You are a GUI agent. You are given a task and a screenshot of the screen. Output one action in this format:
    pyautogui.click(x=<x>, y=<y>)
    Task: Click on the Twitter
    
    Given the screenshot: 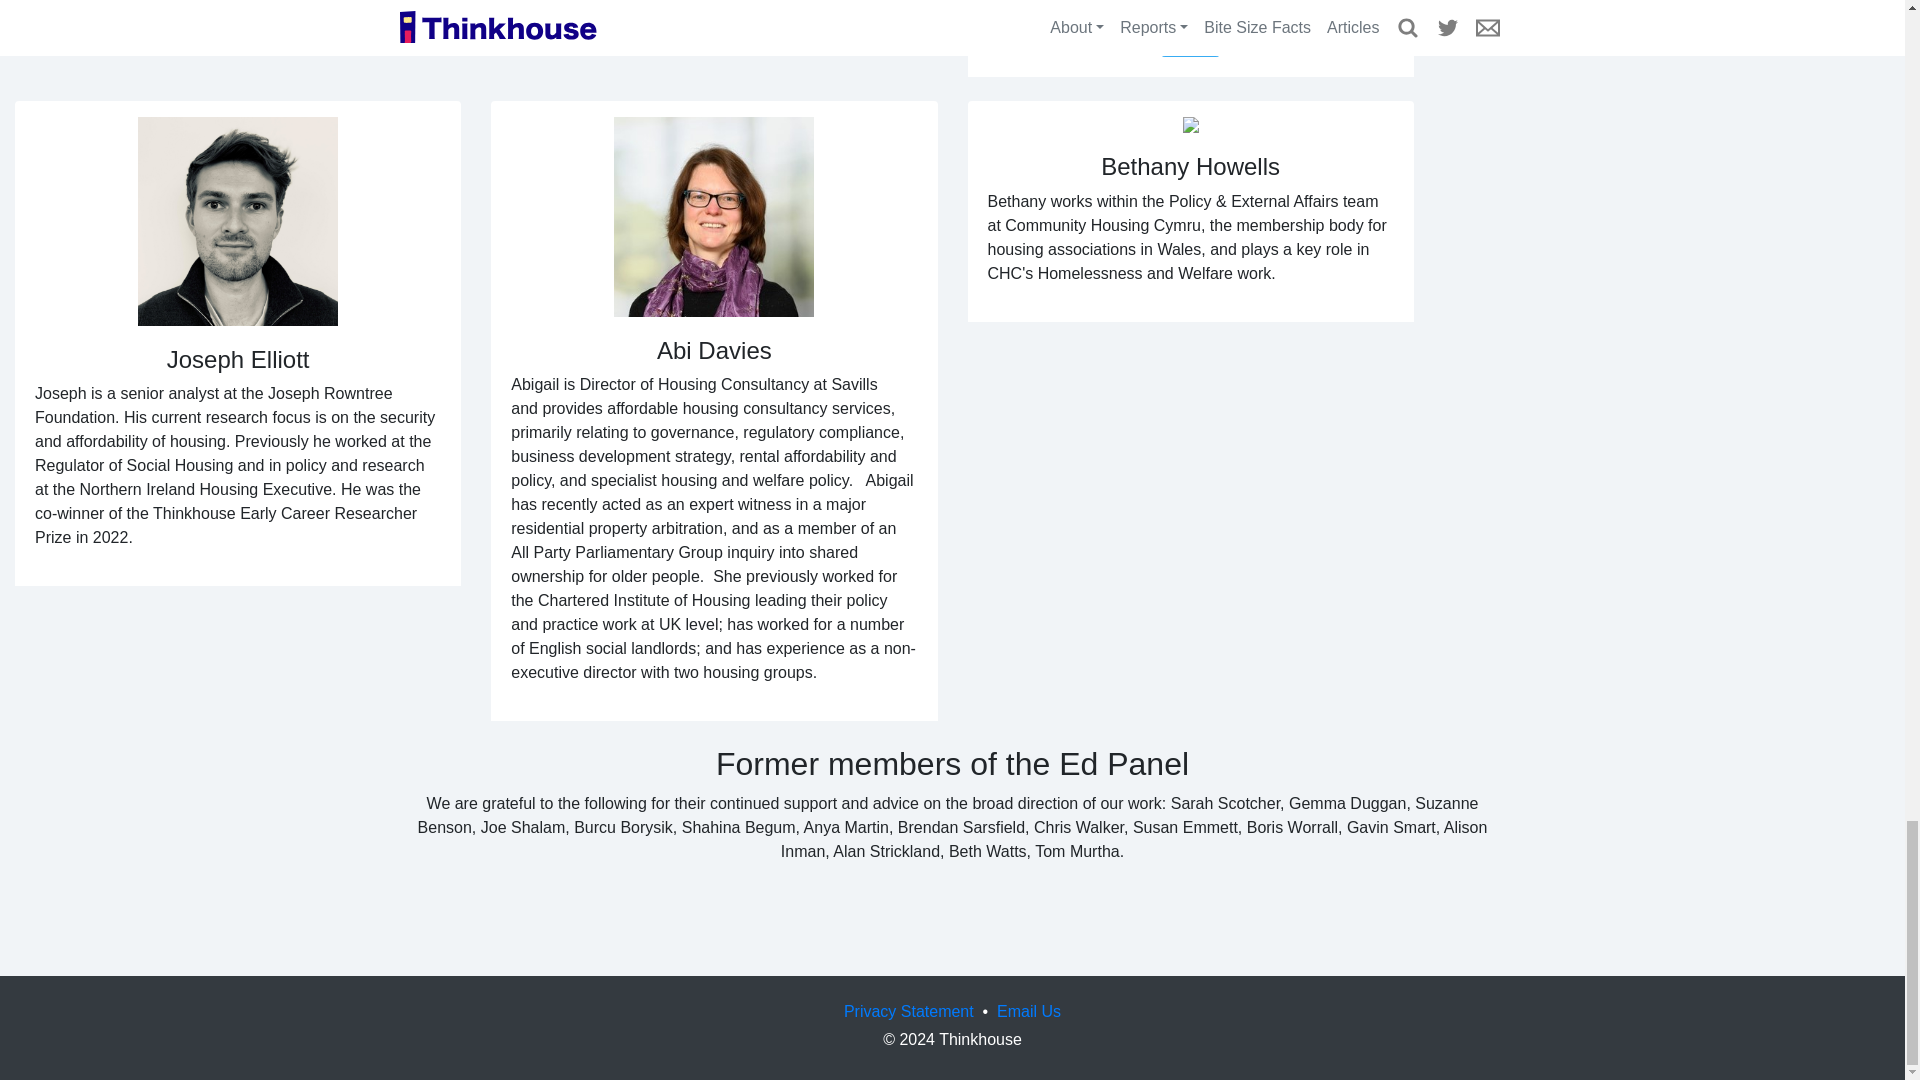 What is the action you would take?
    pyautogui.click(x=1190, y=41)
    